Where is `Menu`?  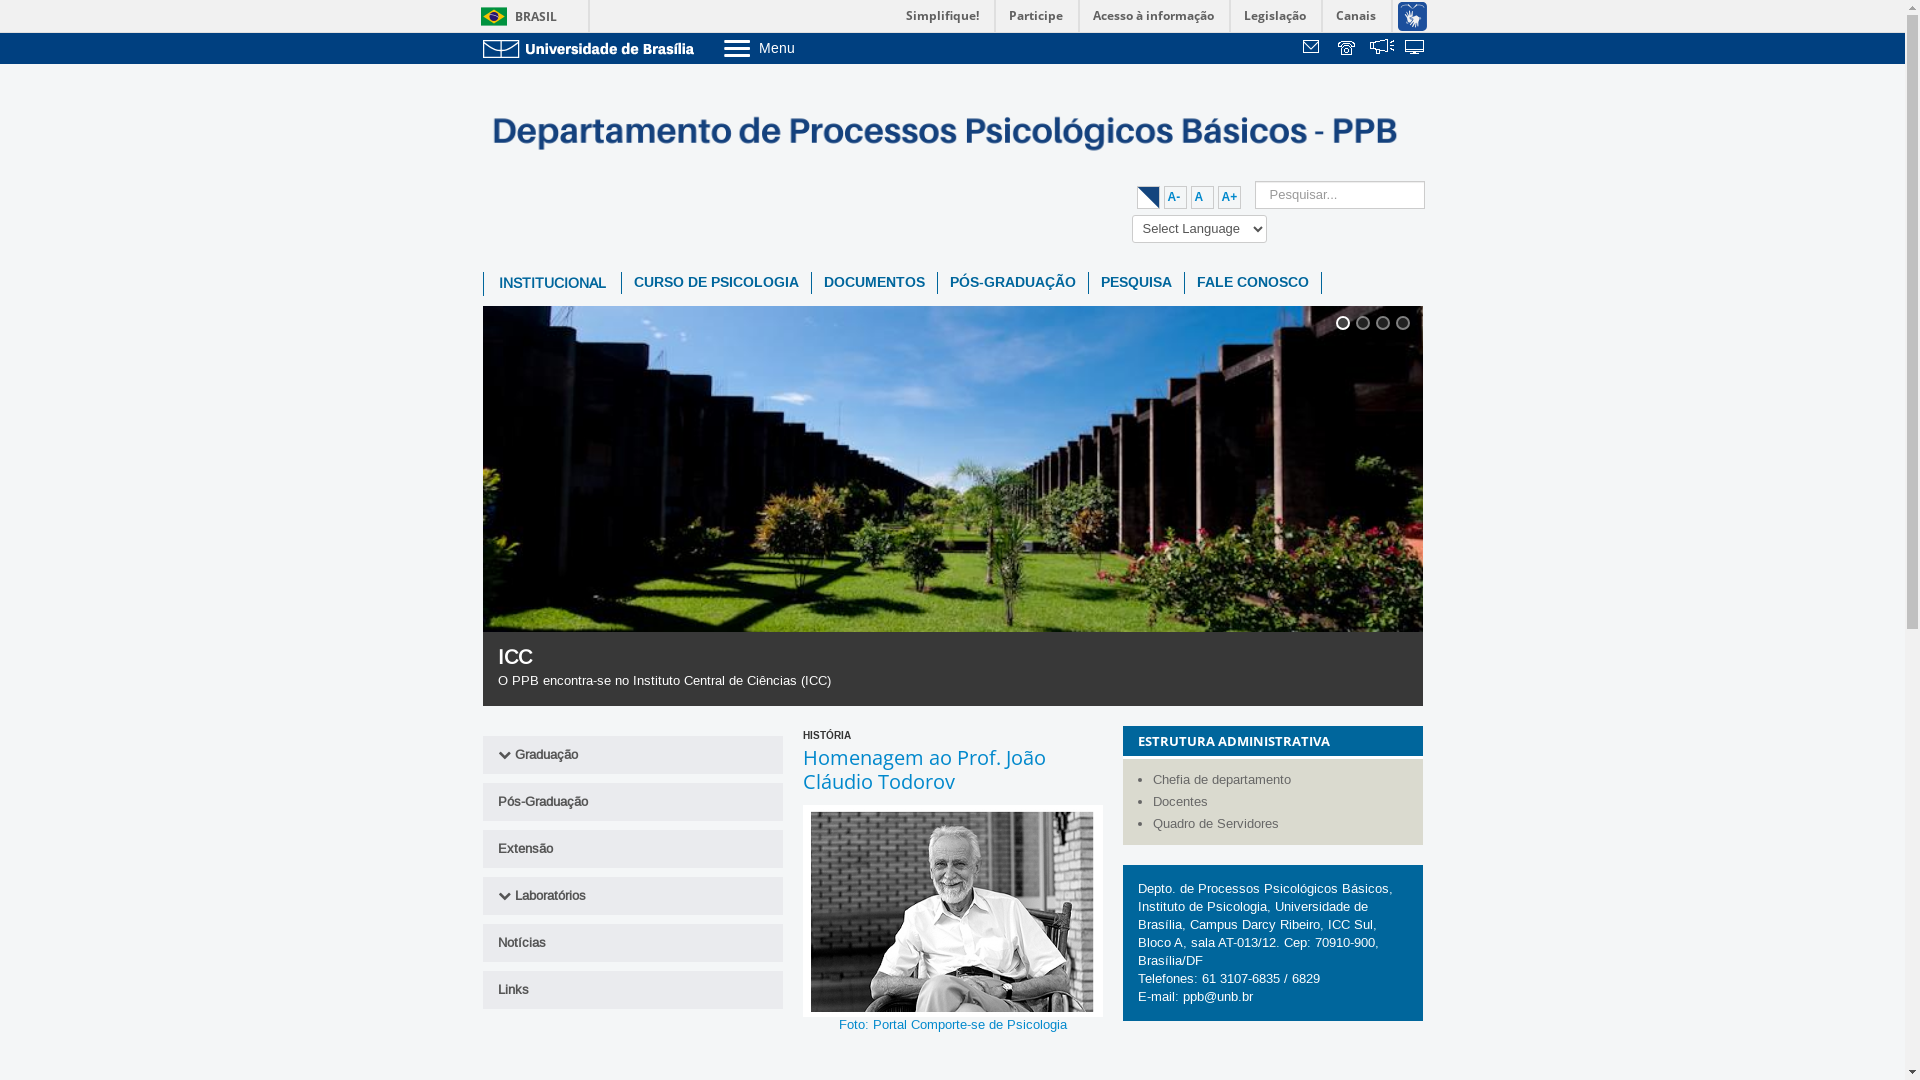
Menu is located at coordinates (810, 48).